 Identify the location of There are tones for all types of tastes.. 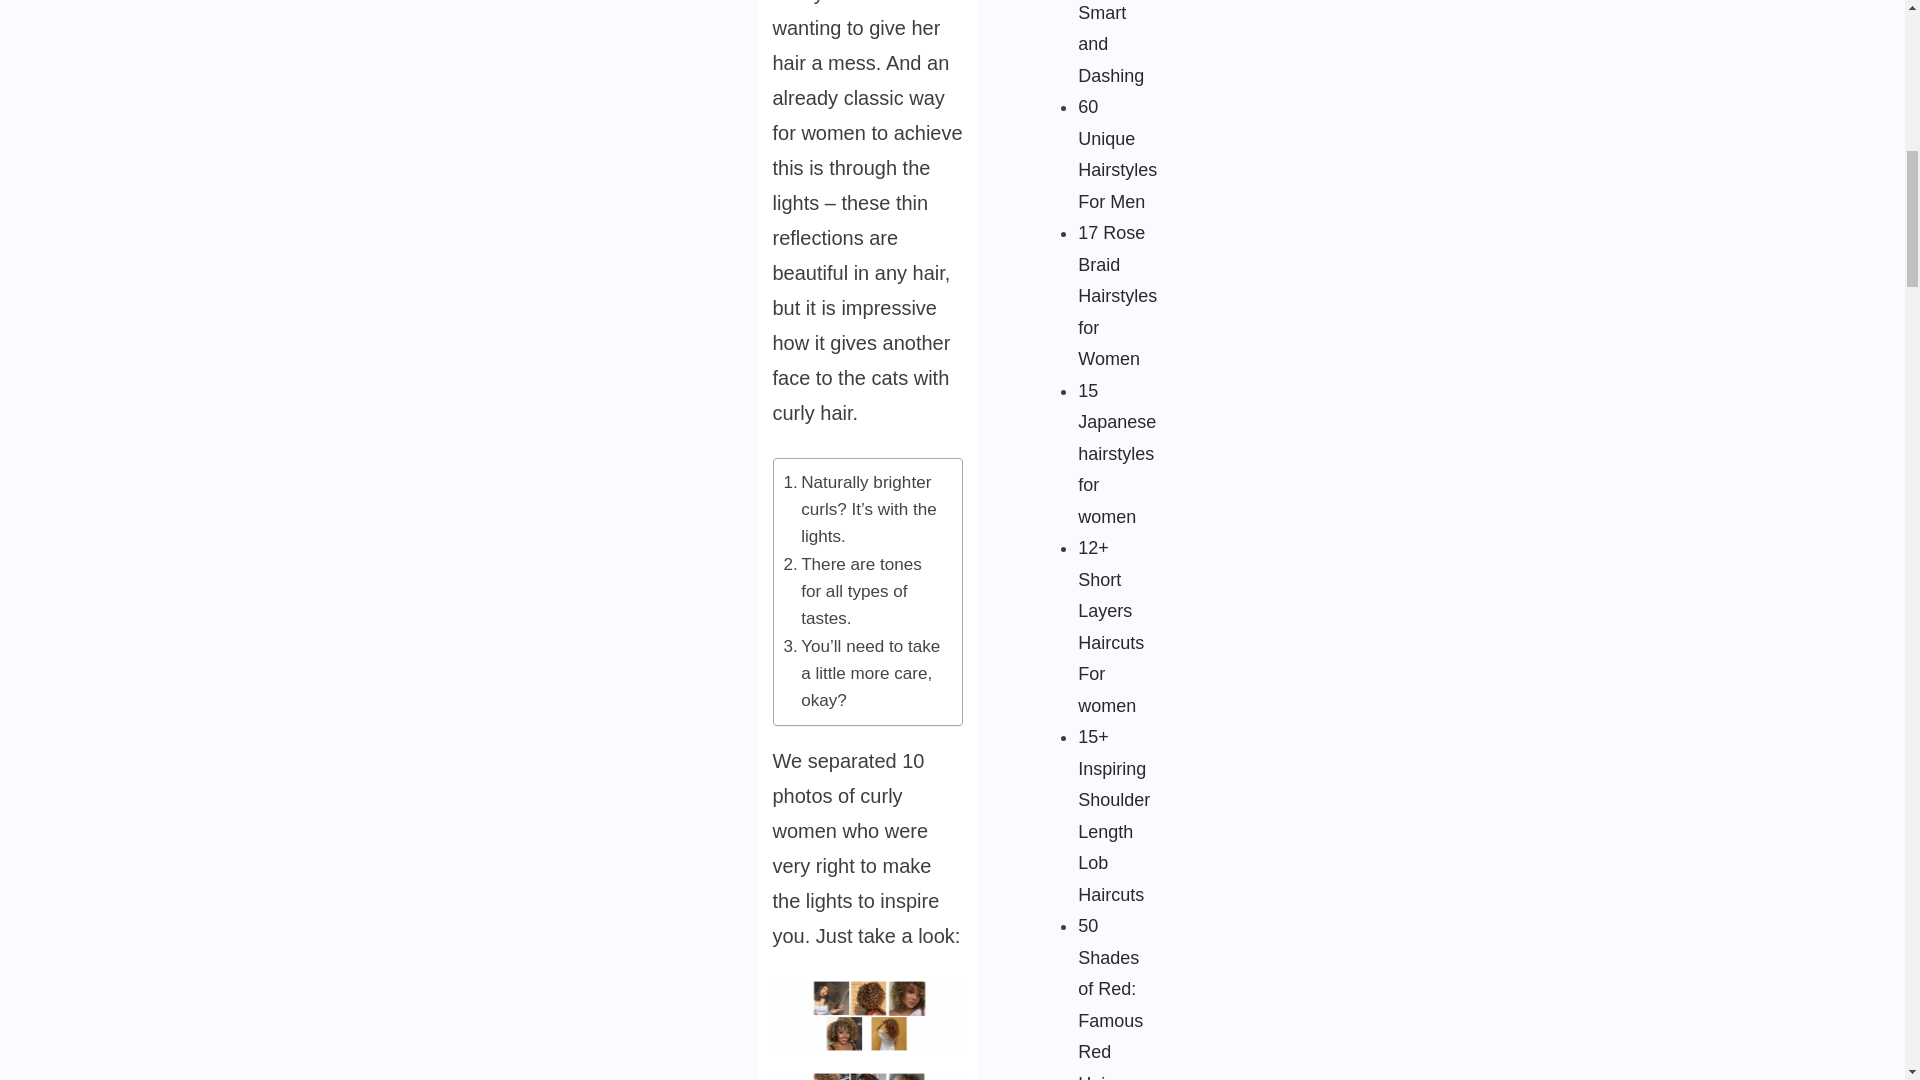
(862, 591).